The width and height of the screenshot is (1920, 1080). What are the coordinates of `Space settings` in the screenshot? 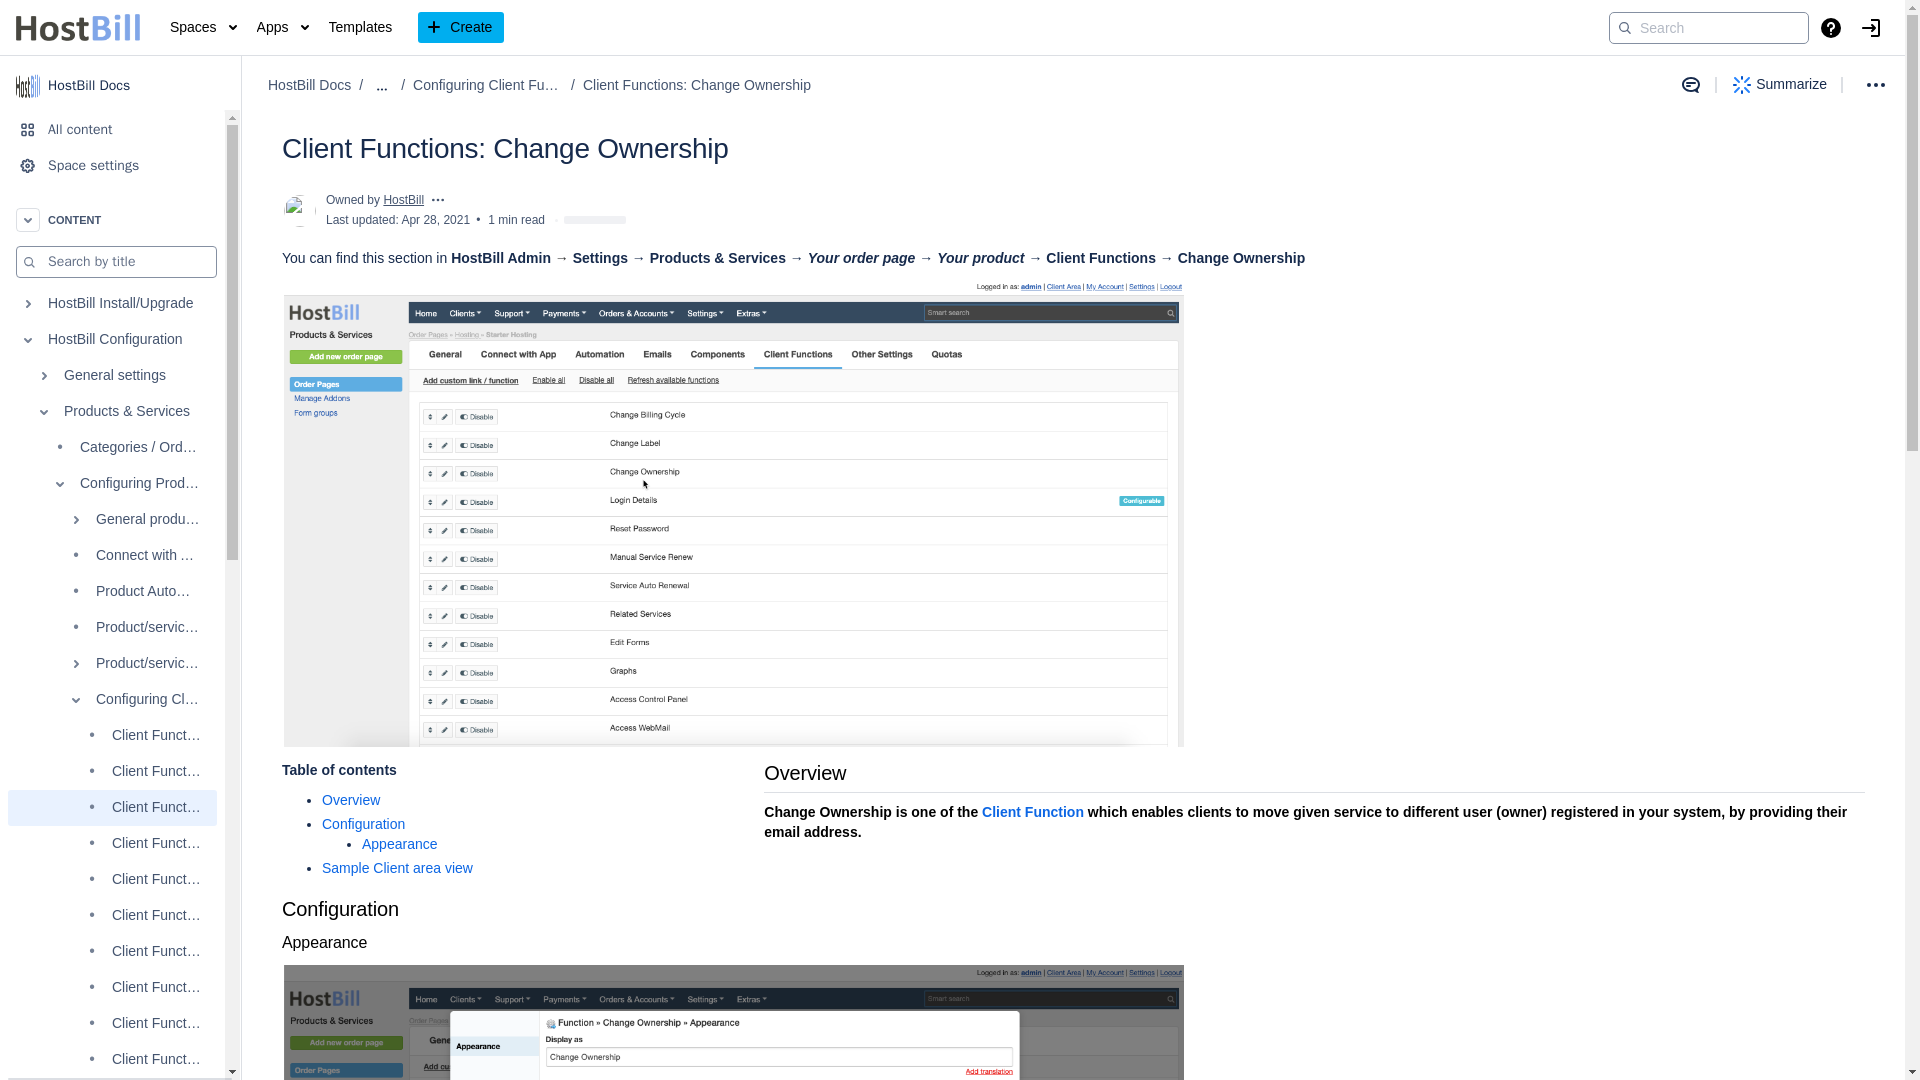 It's located at (112, 165).